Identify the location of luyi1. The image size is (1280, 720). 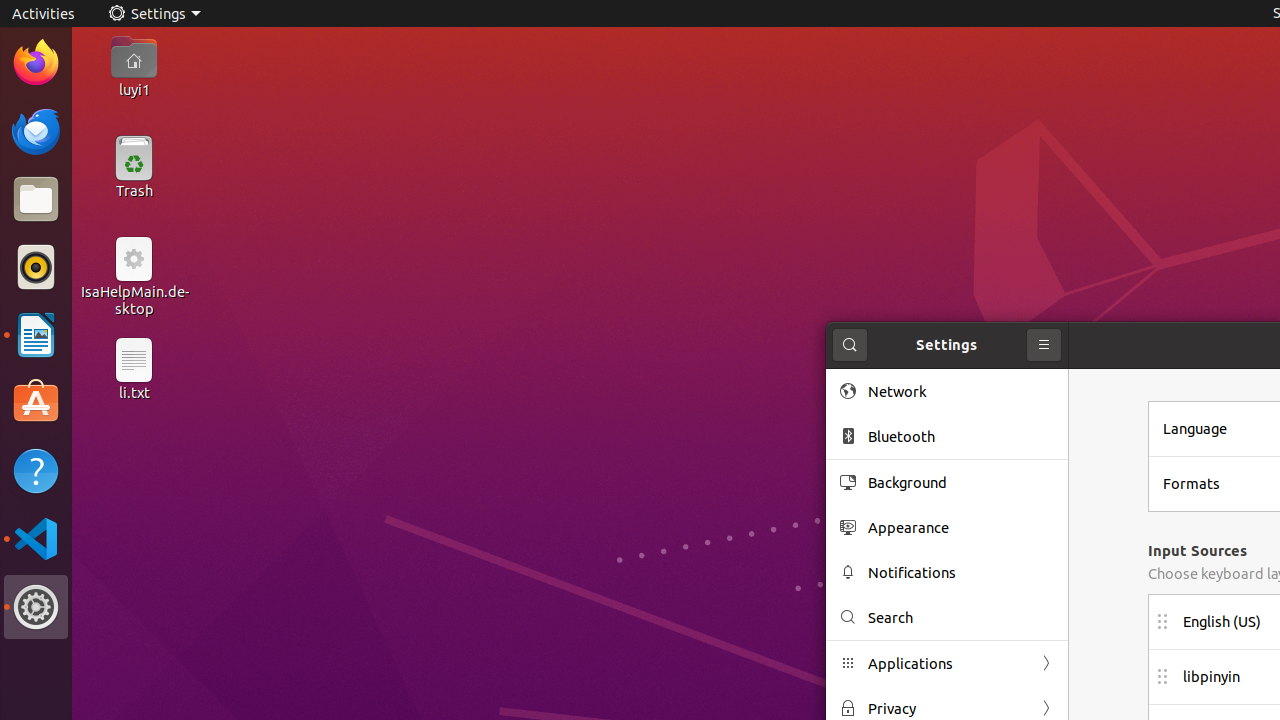
(134, 89).